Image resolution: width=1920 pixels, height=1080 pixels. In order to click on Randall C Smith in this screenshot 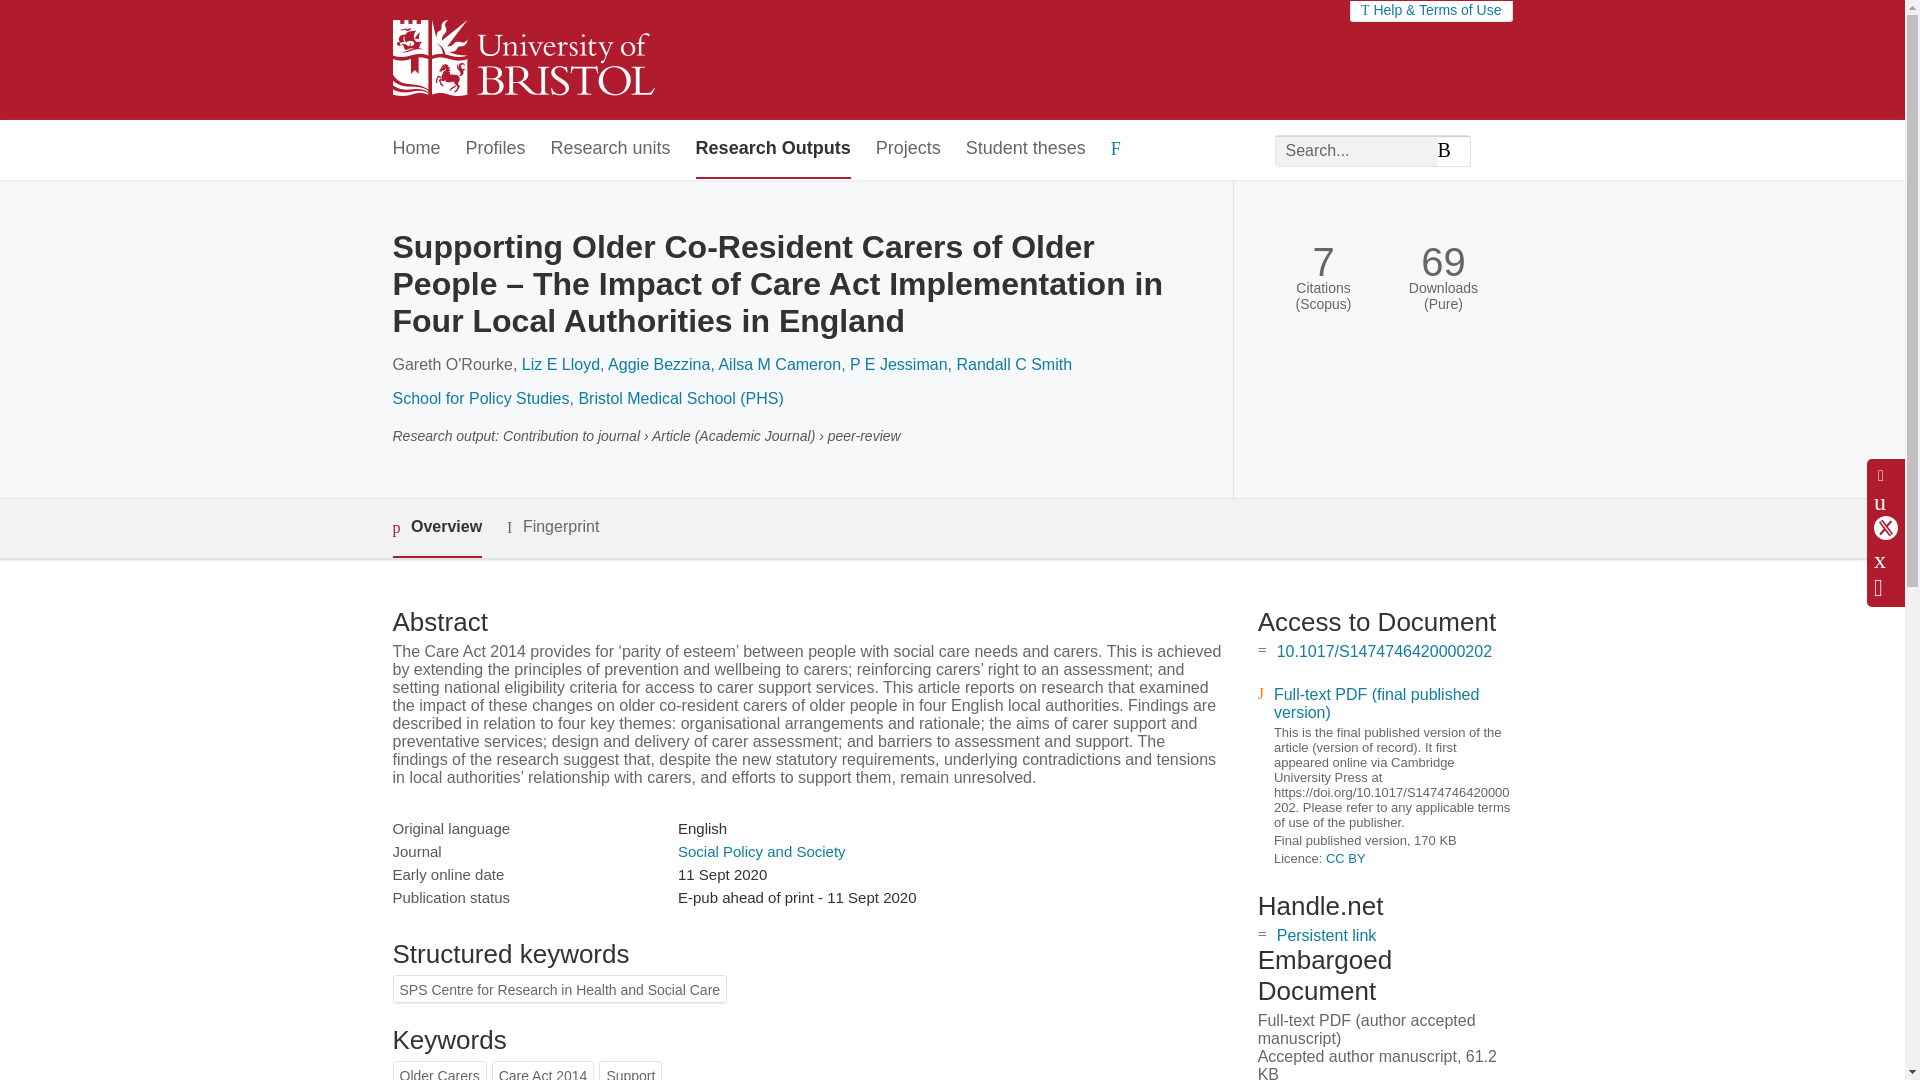, I will do `click(1014, 364)`.